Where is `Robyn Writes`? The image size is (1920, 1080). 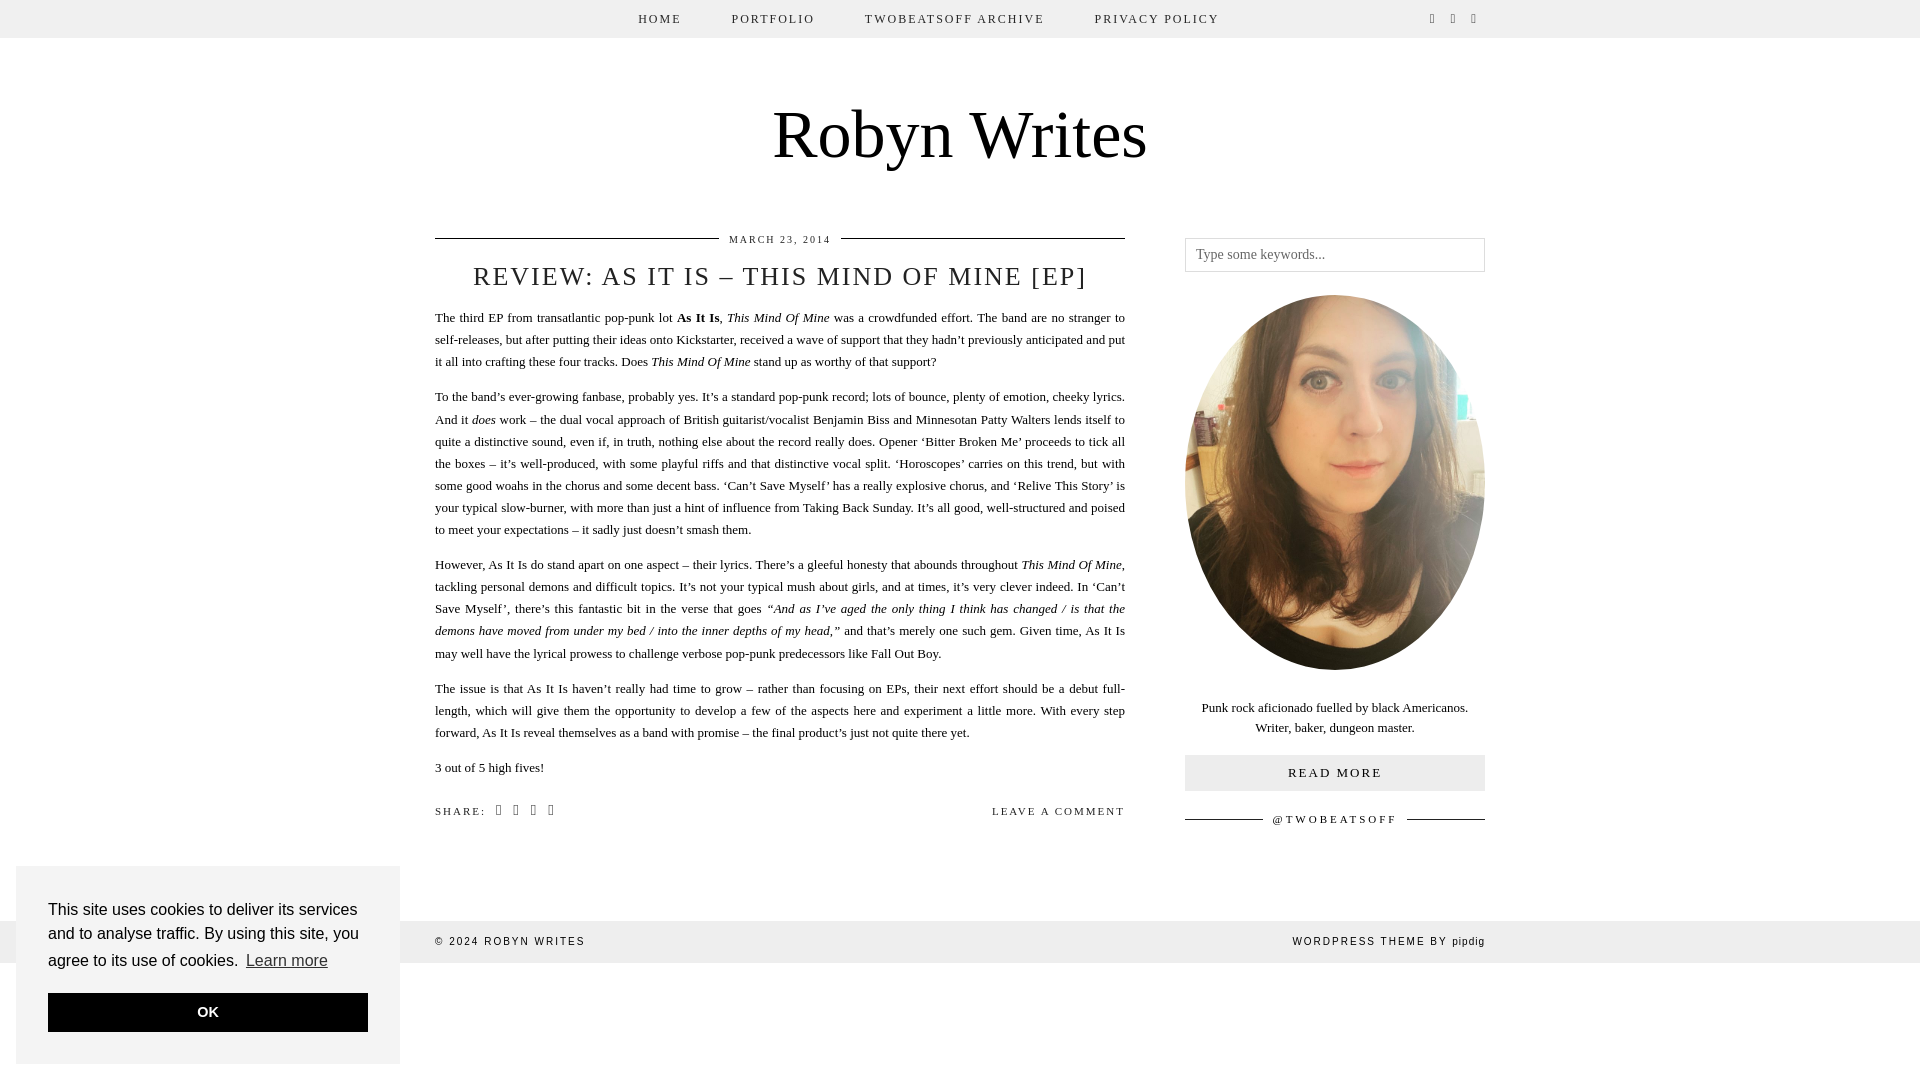
Robyn Writes is located at coordinates (960, 134).